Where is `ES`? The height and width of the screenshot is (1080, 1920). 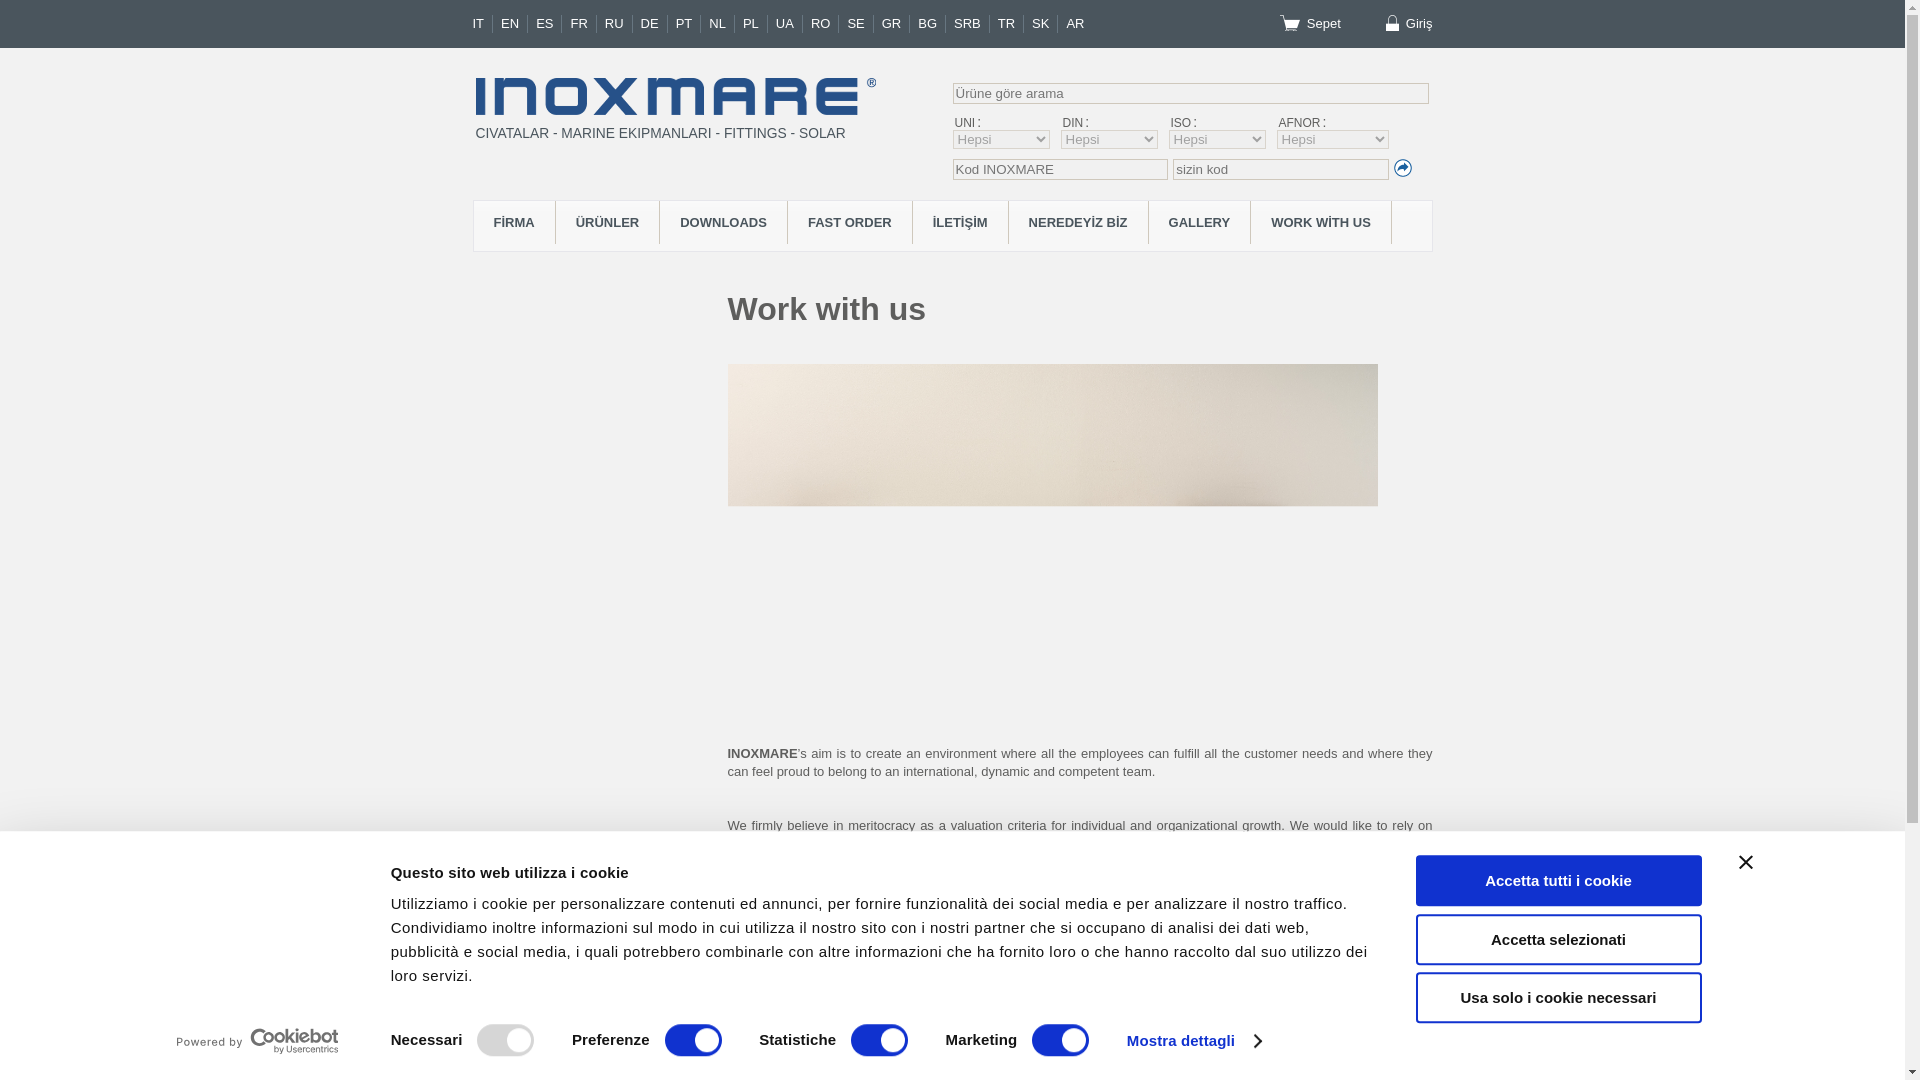 ES is located at coordinates (548, 24).